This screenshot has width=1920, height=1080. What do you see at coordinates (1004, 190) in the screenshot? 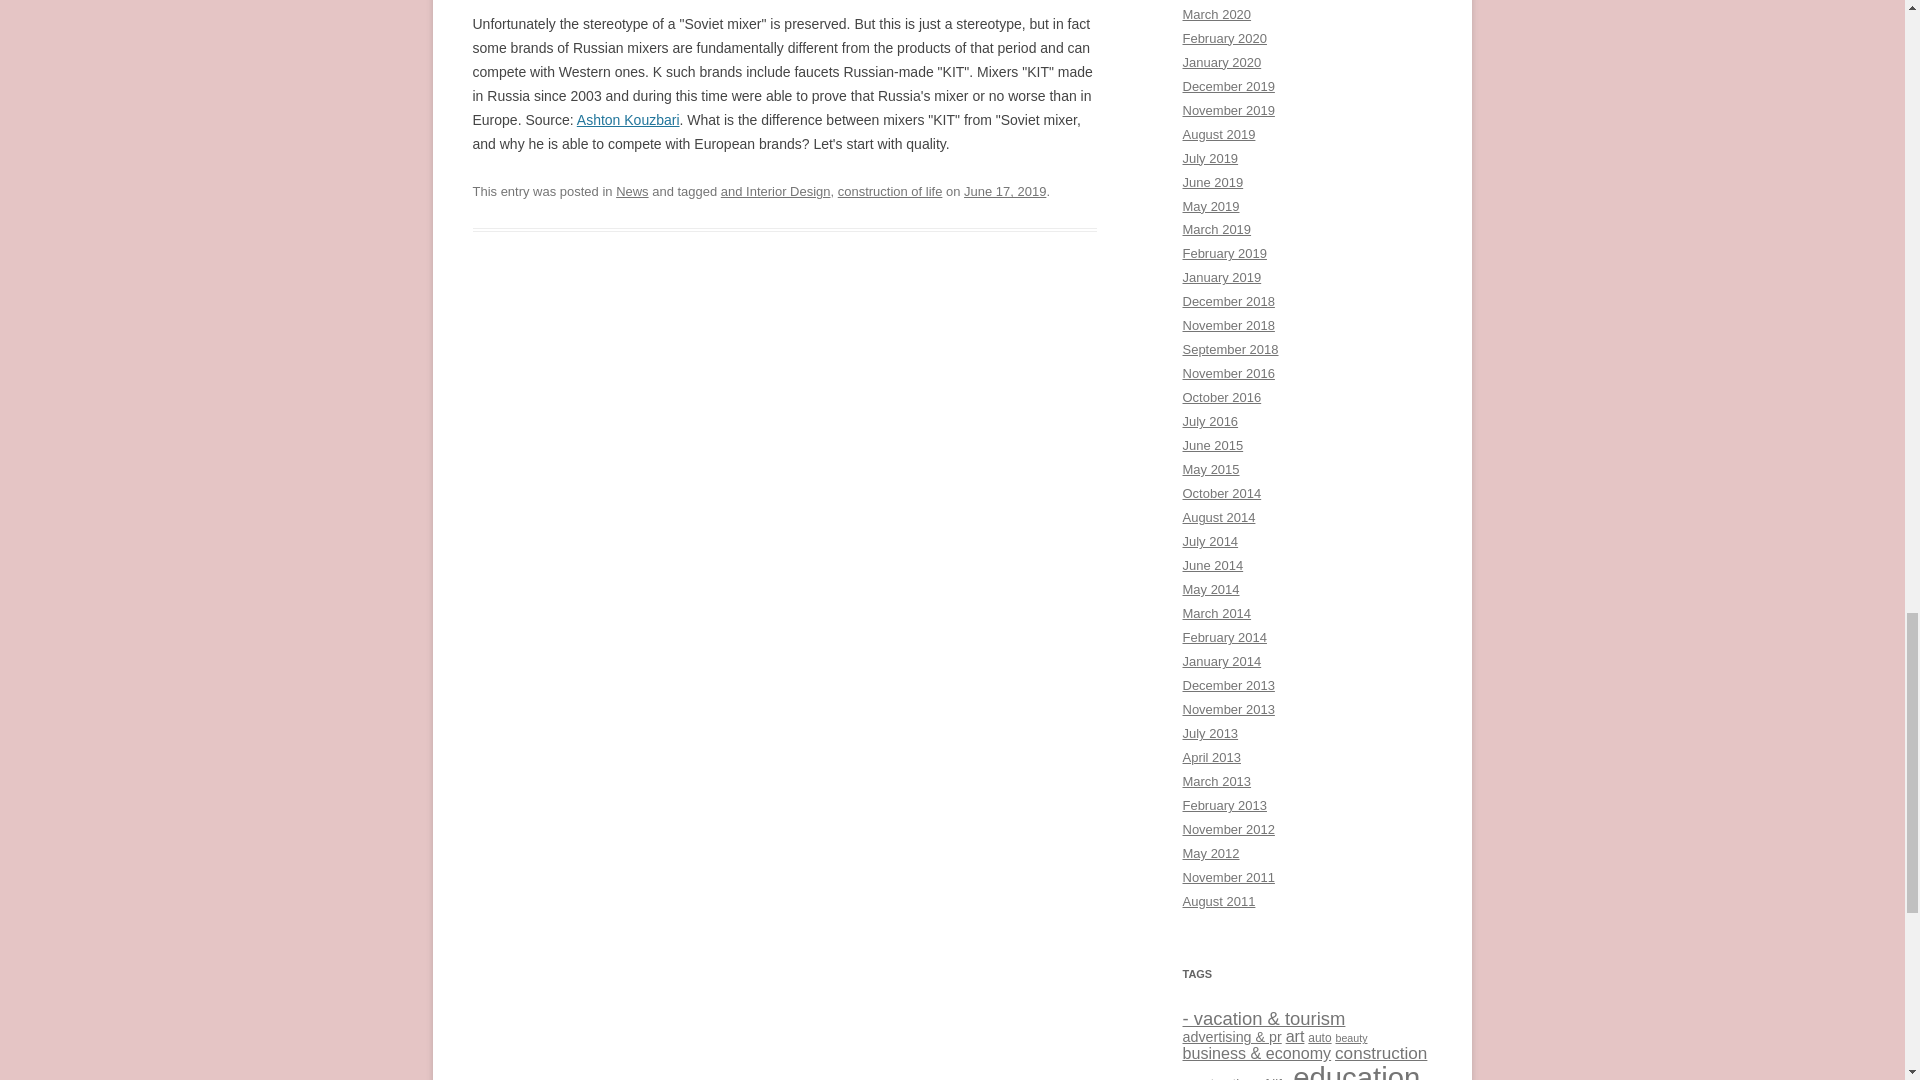
I see `4:11 am` at bounding box center [1004, 190].